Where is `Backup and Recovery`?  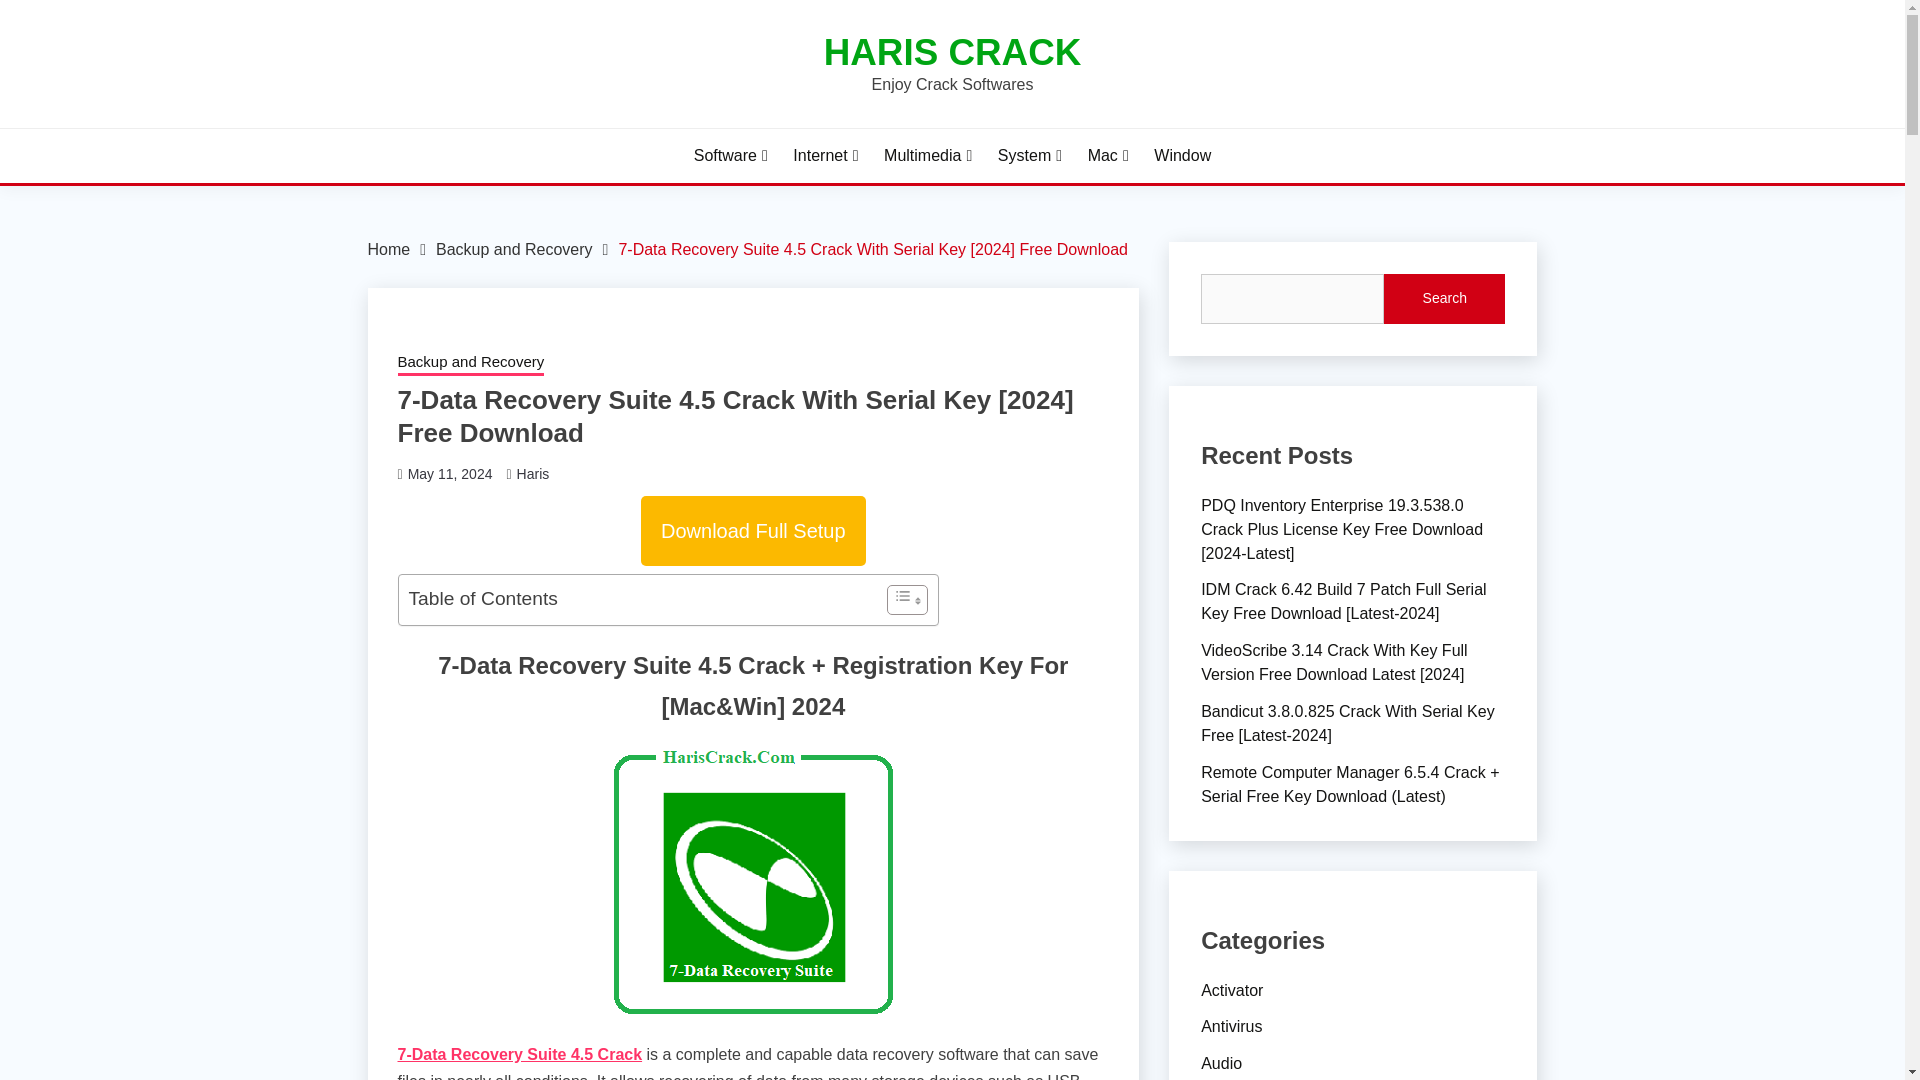
Backup and Recovery is located at coordinates (471, 364).